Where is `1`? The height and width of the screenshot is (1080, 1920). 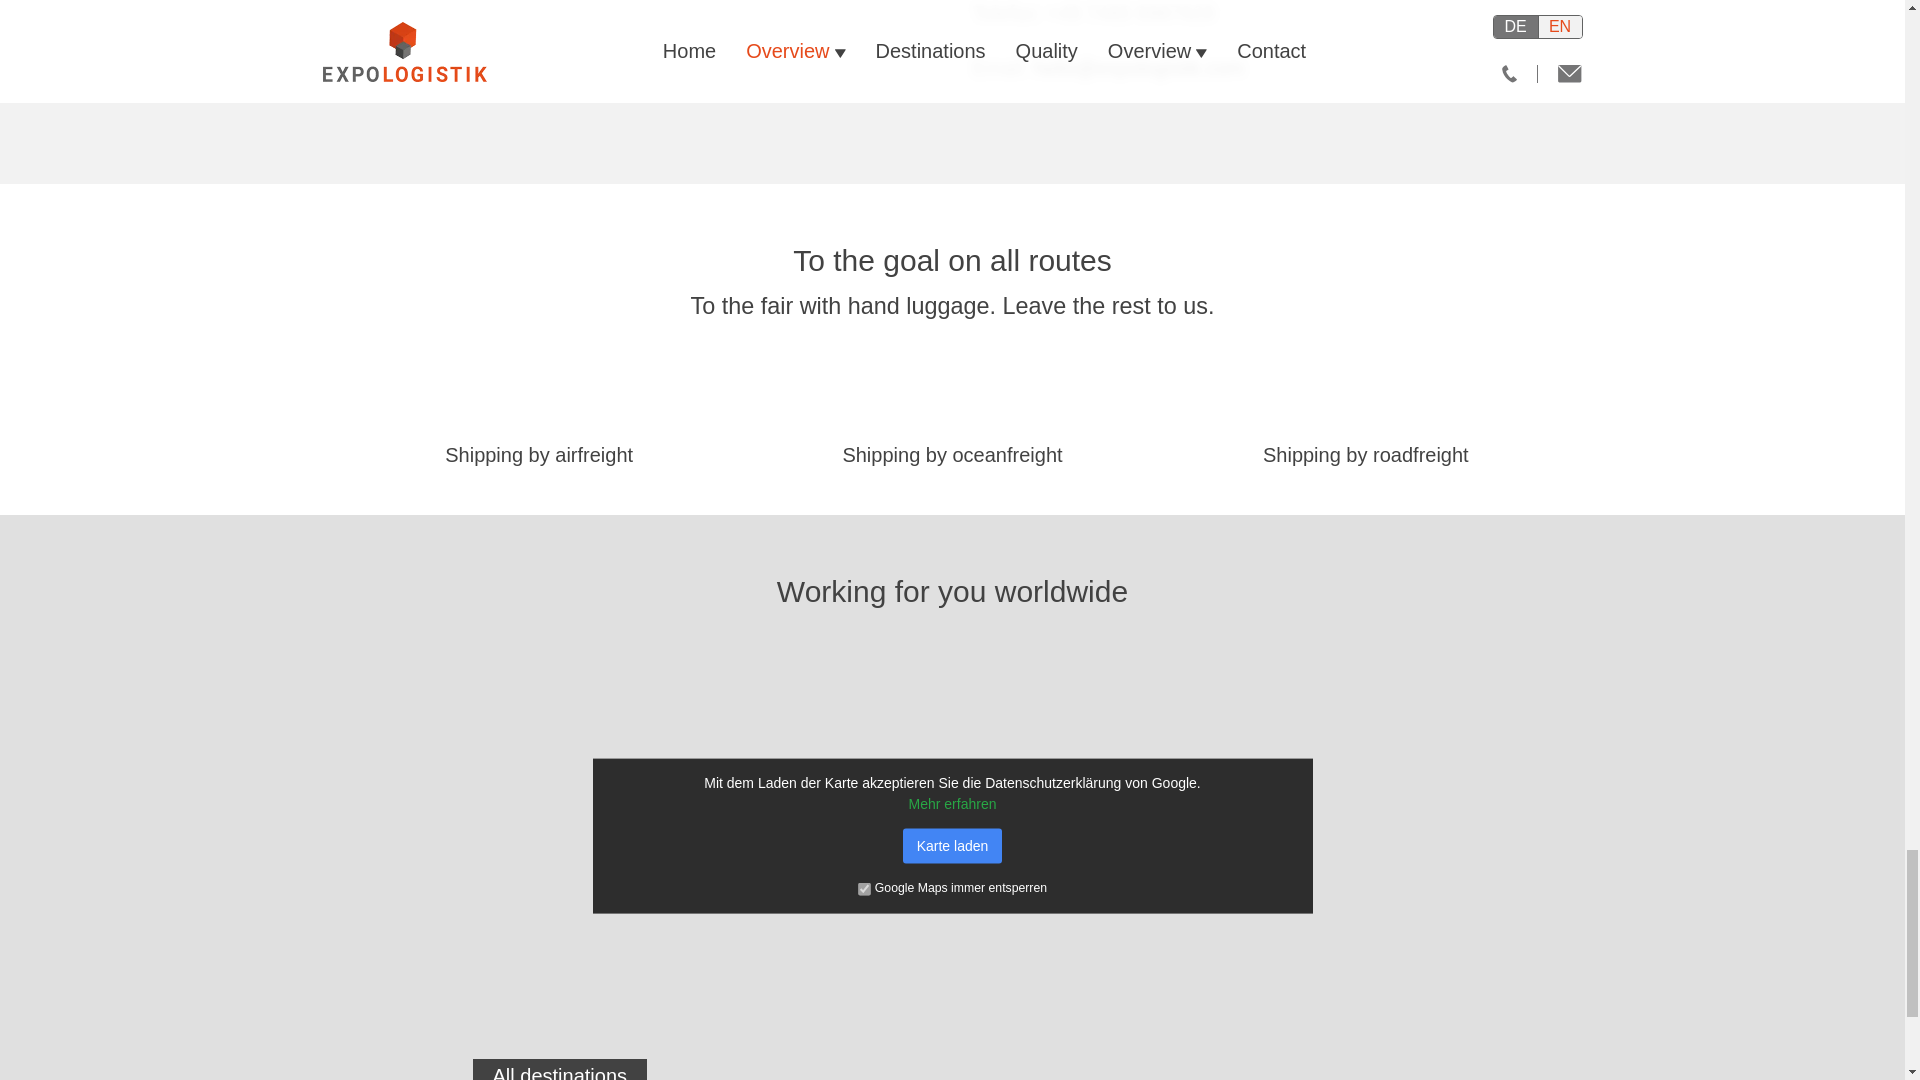 1 is located at coordinates (864, 890).